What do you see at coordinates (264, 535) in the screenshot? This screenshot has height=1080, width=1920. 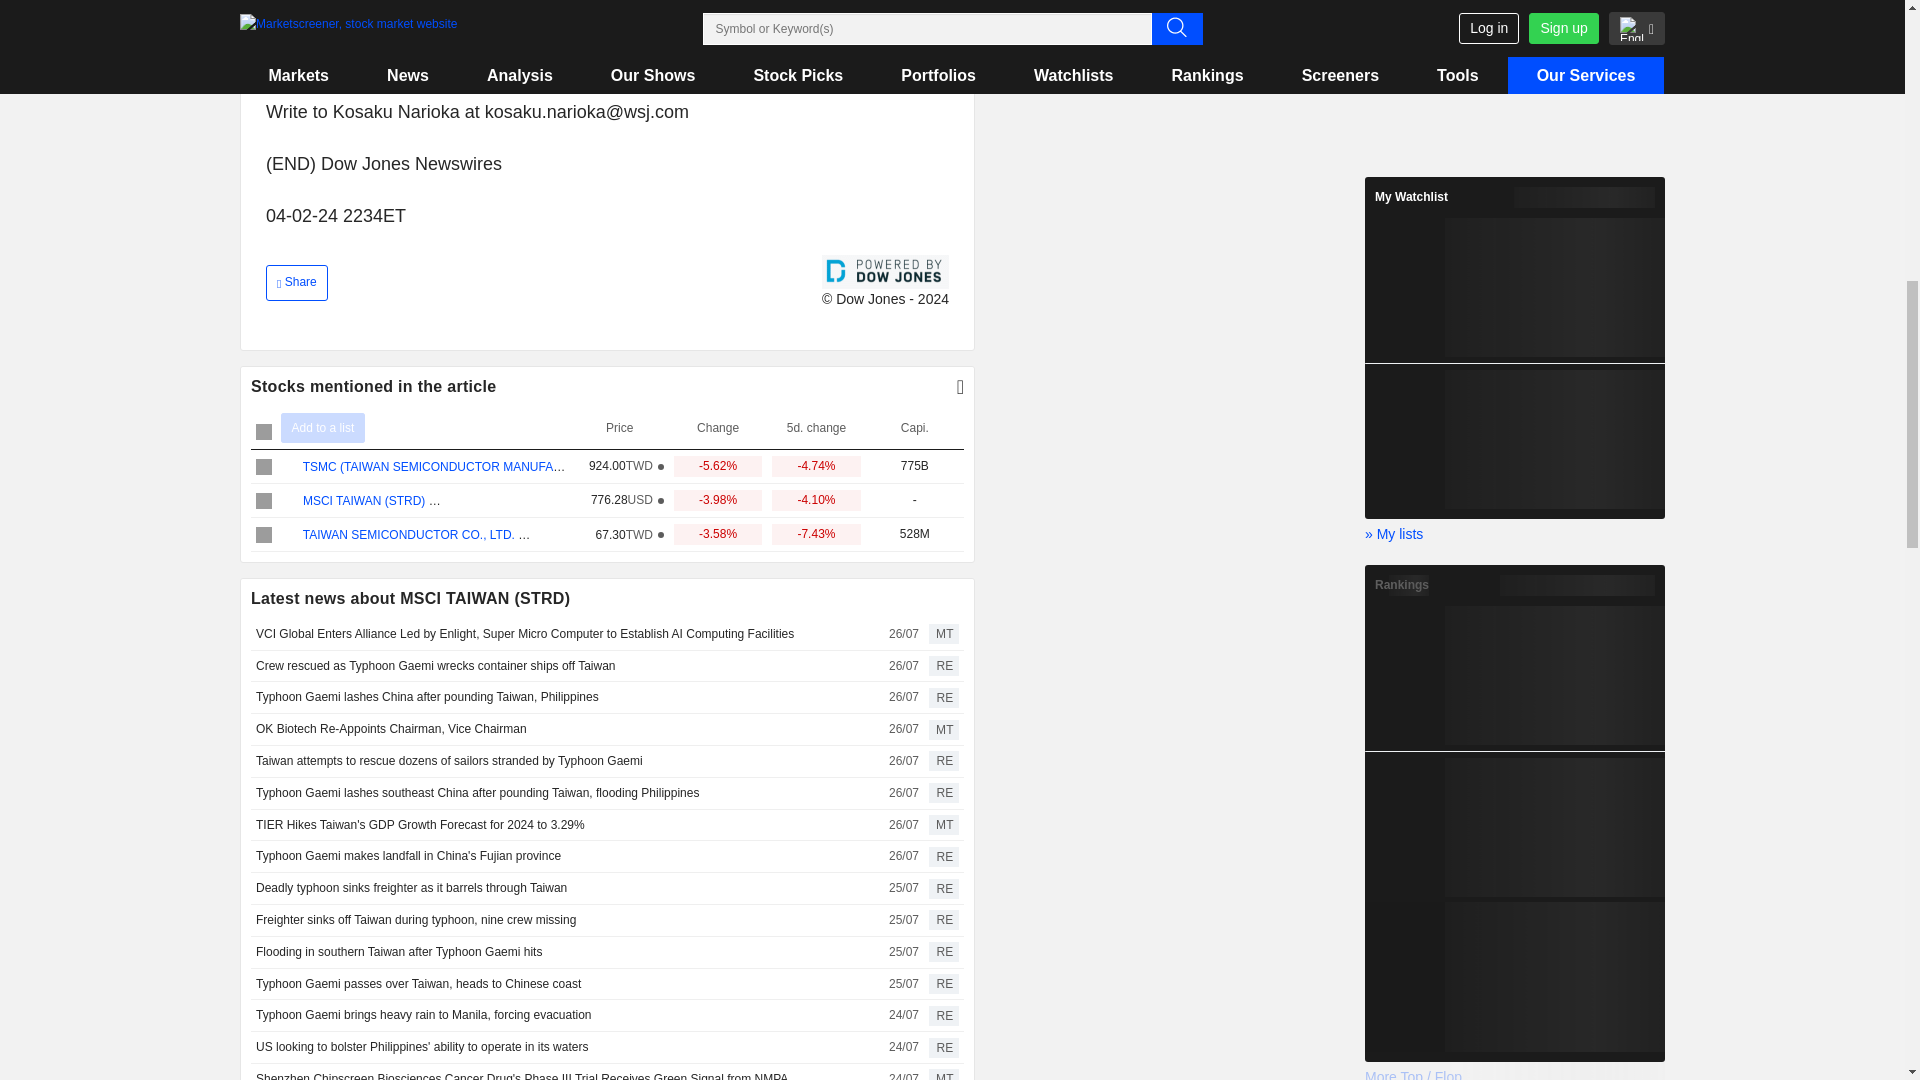 I see `on` at bounding box center [264, 535].